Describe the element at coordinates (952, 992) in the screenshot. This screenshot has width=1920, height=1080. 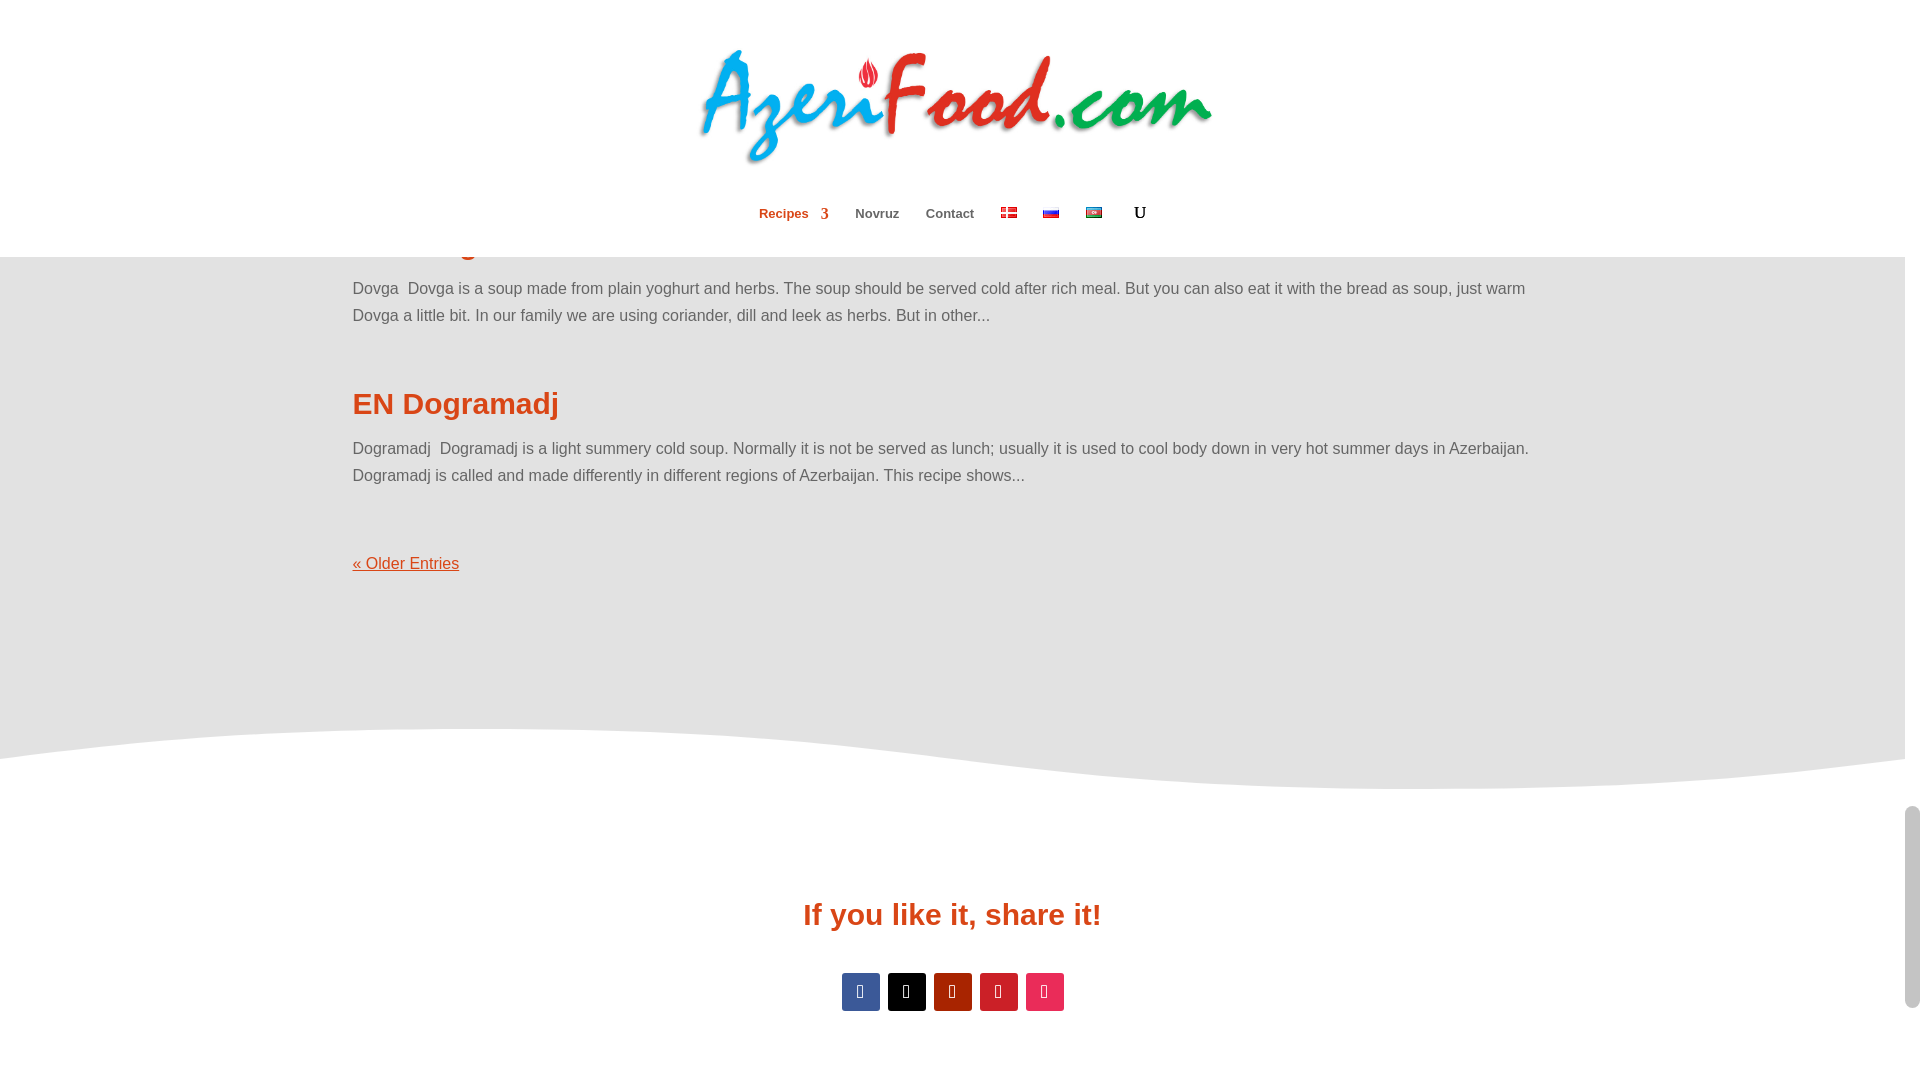
I see `Follow on Youtube` at that location.